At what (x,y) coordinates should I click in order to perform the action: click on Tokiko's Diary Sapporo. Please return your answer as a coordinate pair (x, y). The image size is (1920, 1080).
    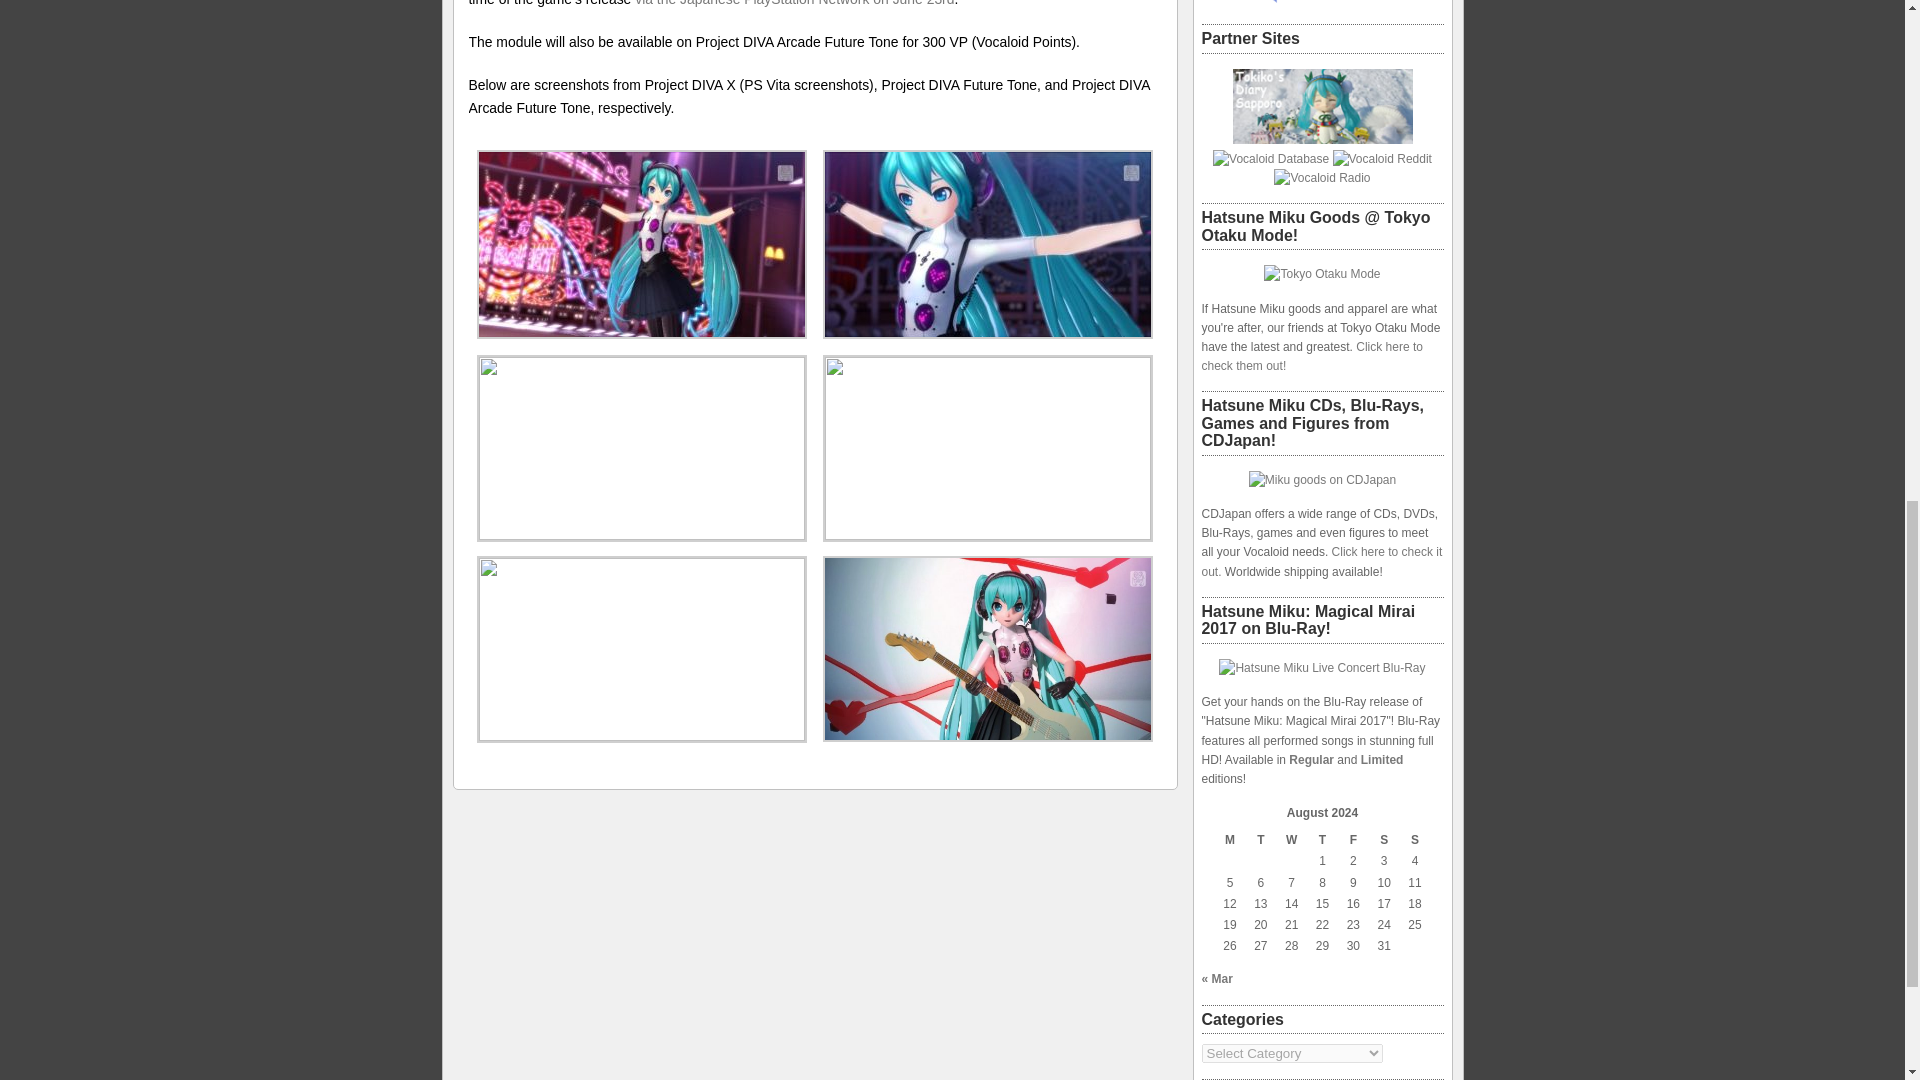
    Looking at the image, I should click on (1322, 139).